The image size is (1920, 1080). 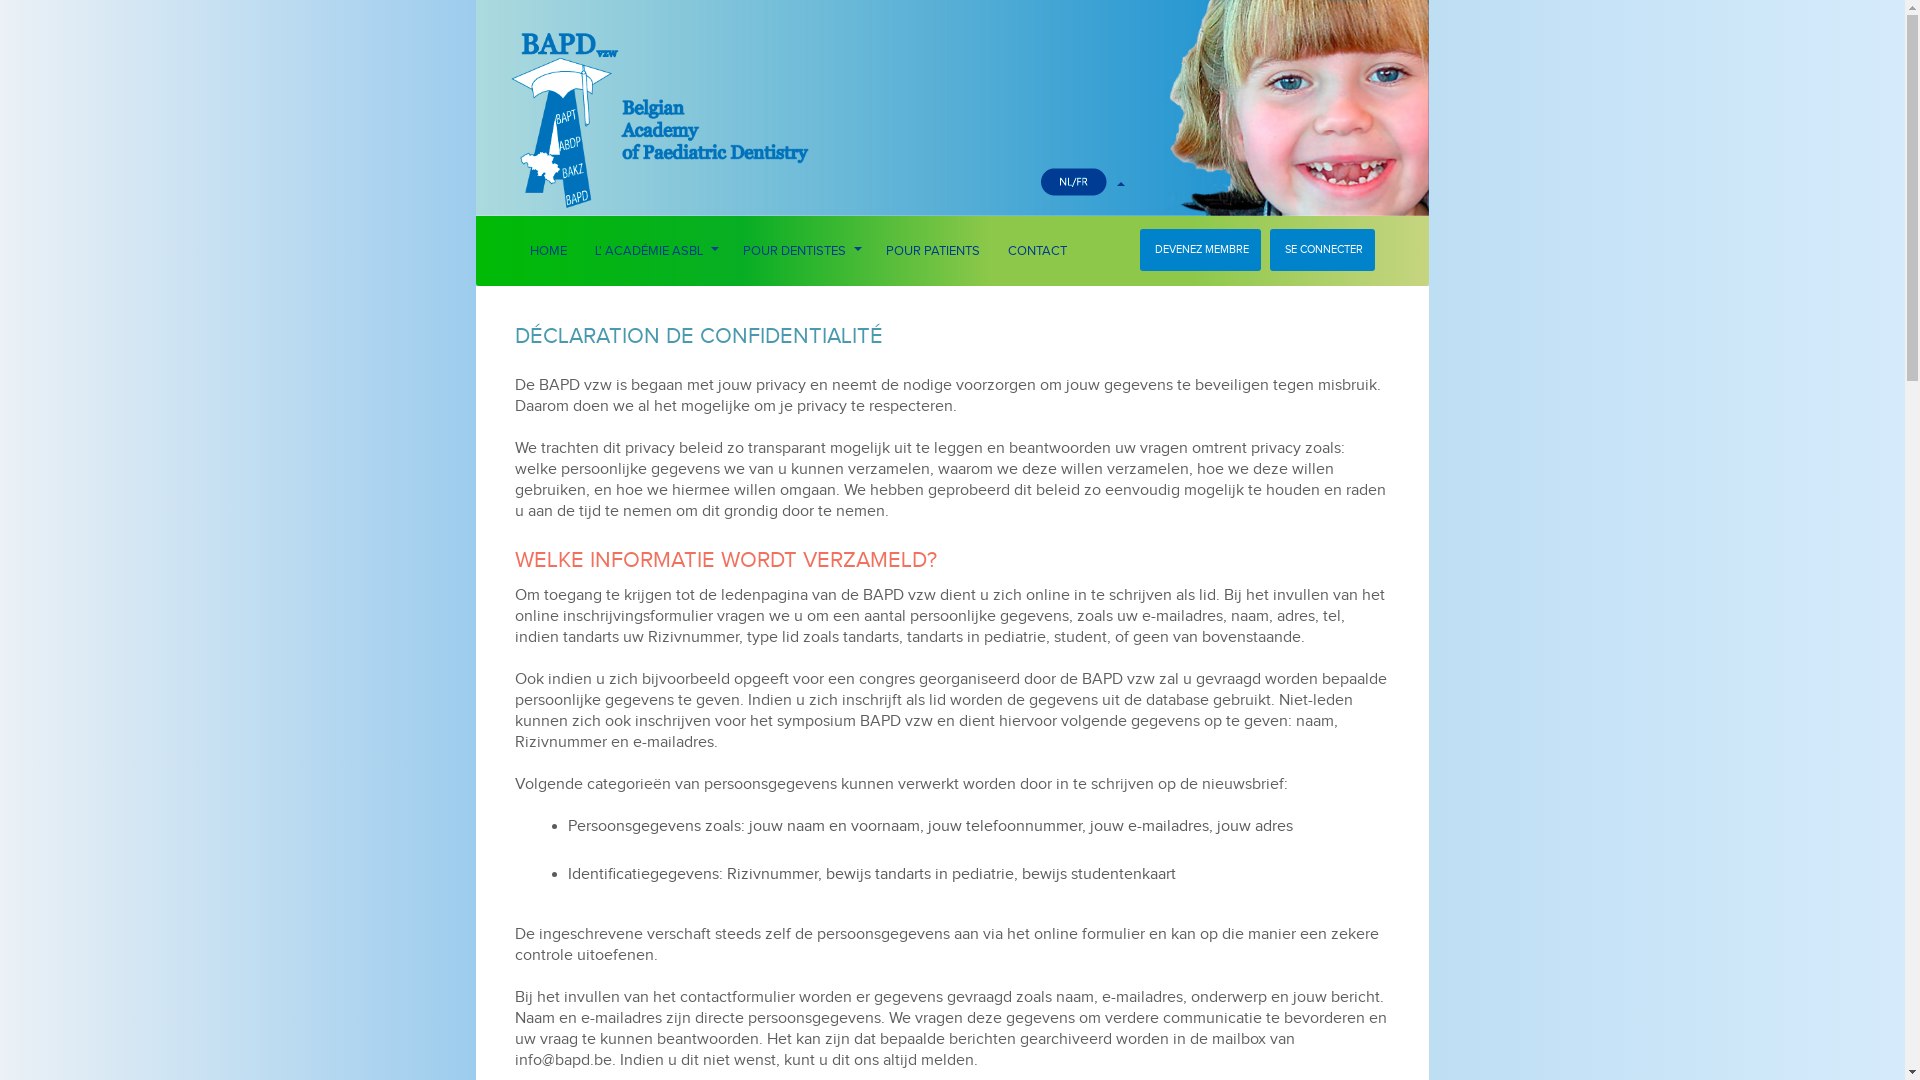 I want to click on  DEVENEZ MEMBRE, so click(x=1200, y=250).